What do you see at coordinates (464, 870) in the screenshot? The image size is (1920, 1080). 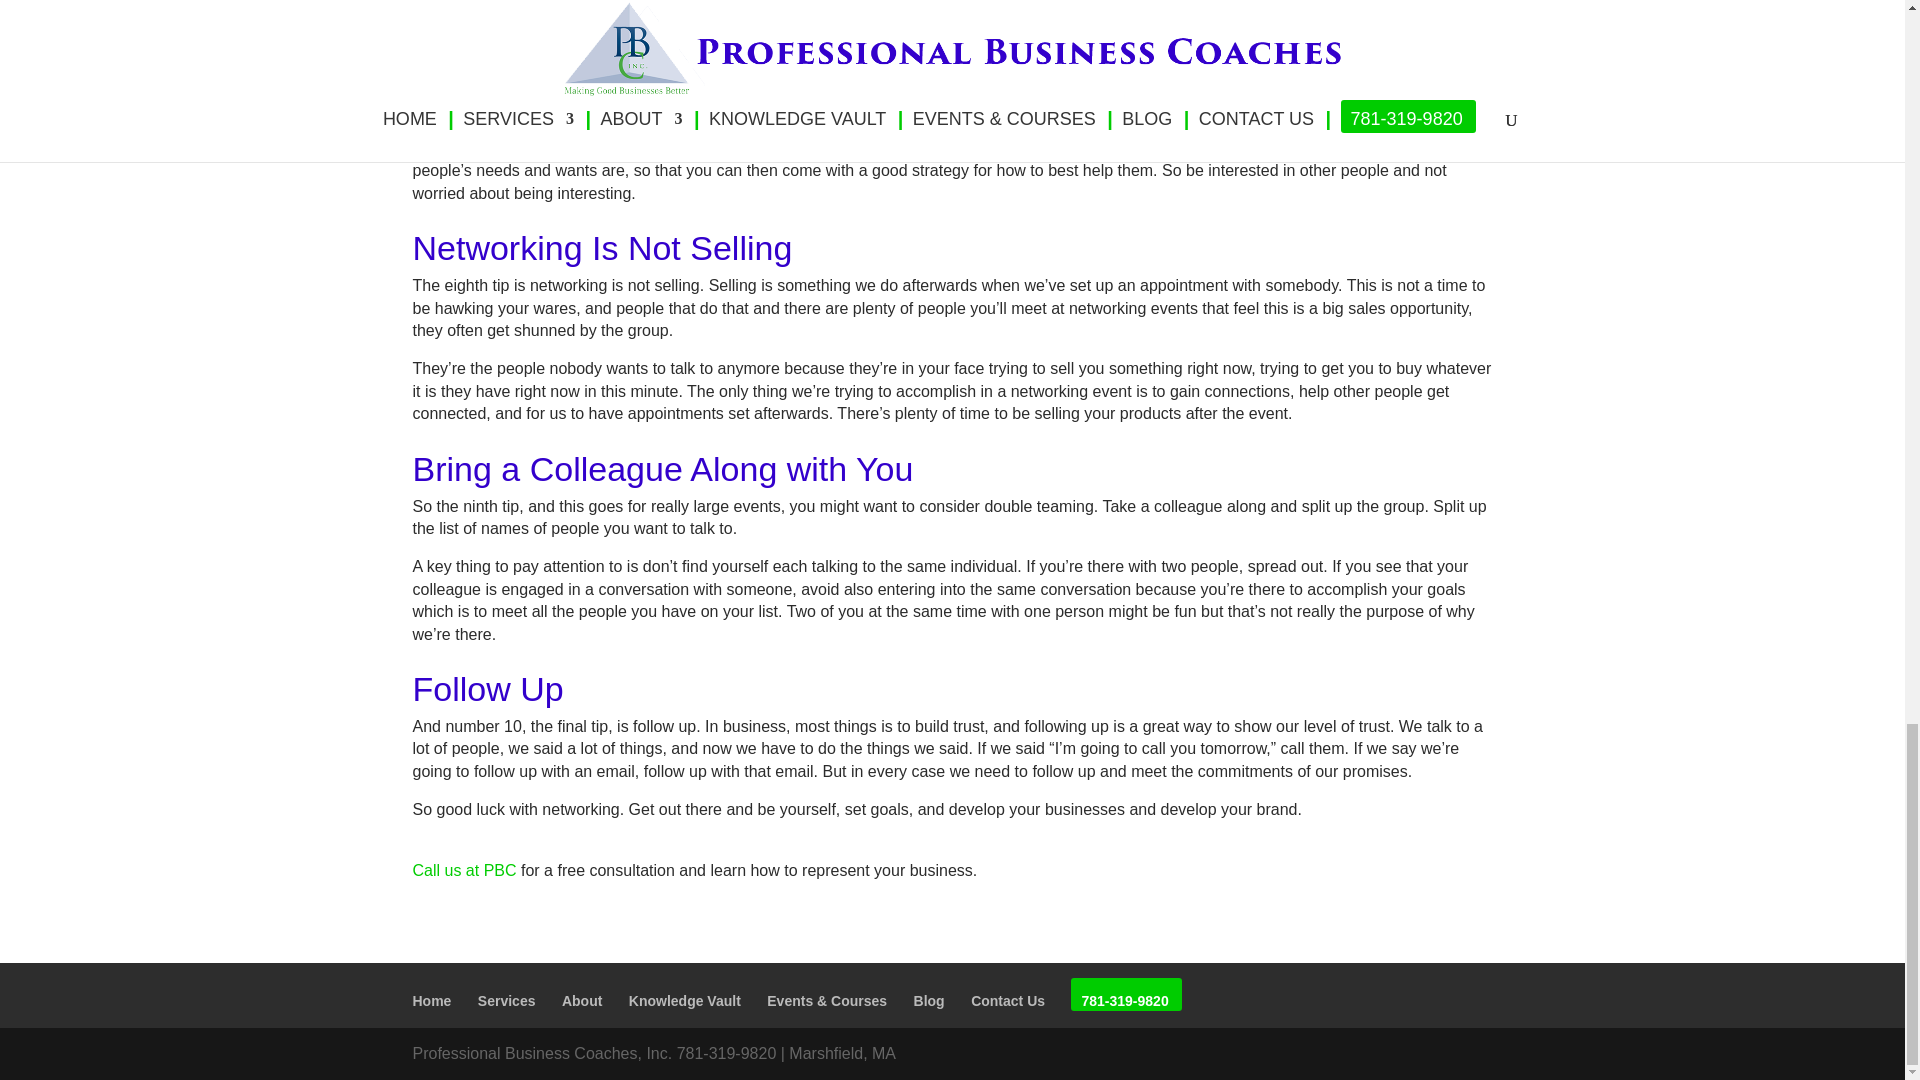 I see `Call us at PBC` at bounding box center [464, 870].